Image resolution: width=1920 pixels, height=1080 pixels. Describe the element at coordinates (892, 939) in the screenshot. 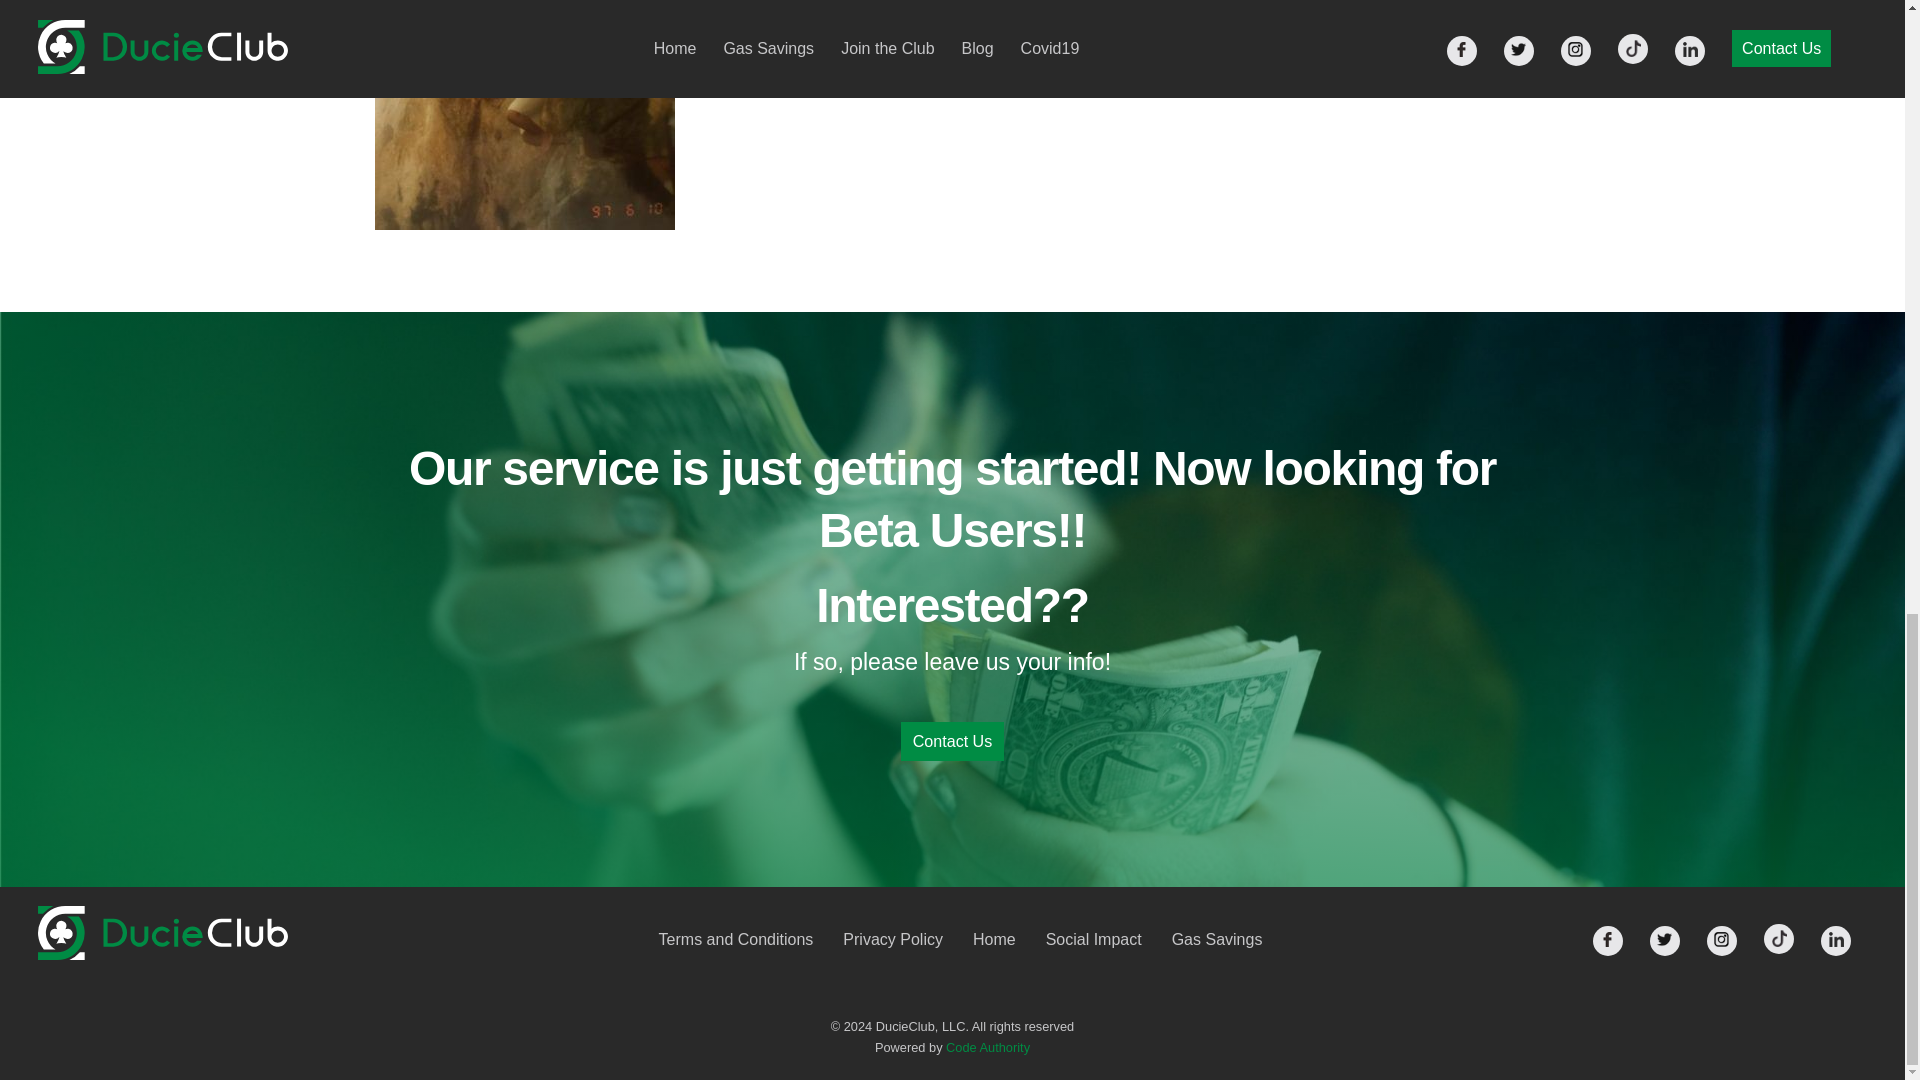

I see `Privacy Policy` at that location.